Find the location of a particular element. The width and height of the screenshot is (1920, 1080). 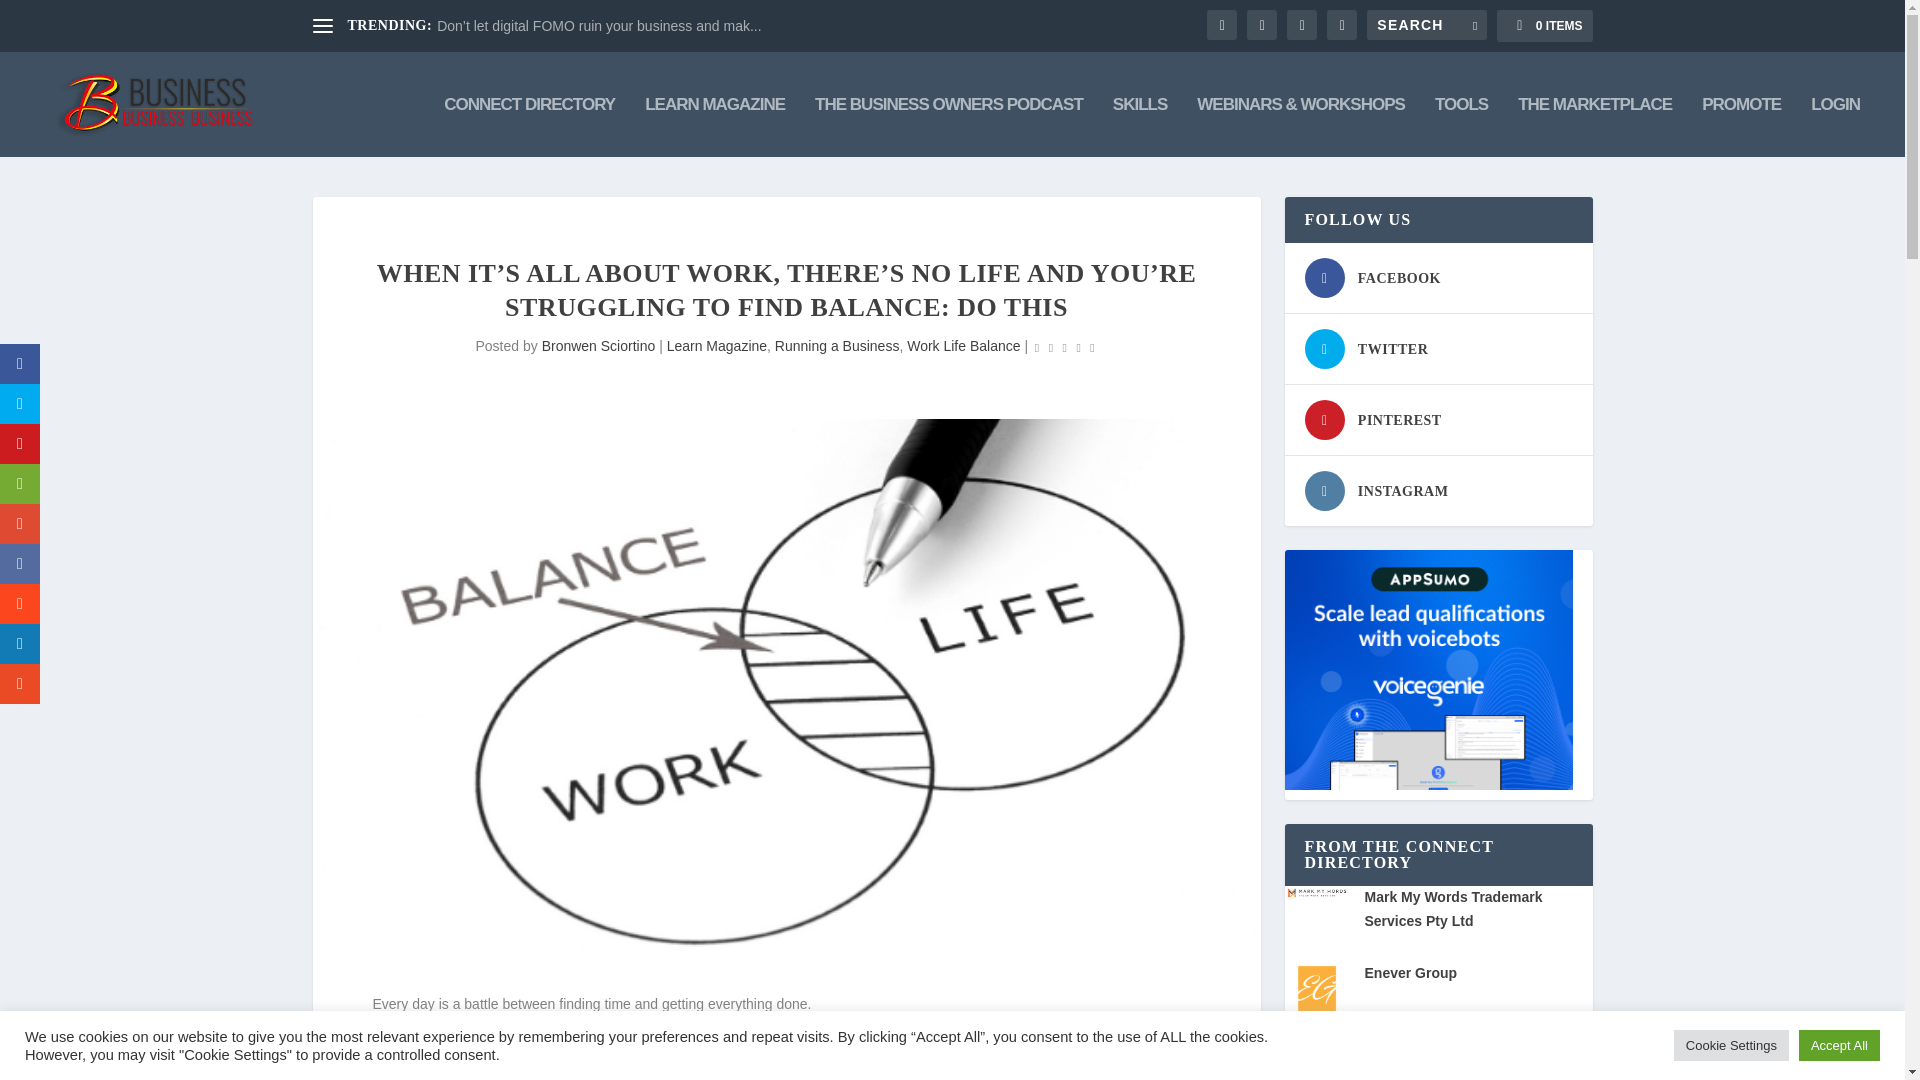

THE BUSINESS OWNERS PODCAST is located at coordinates (948, 126).